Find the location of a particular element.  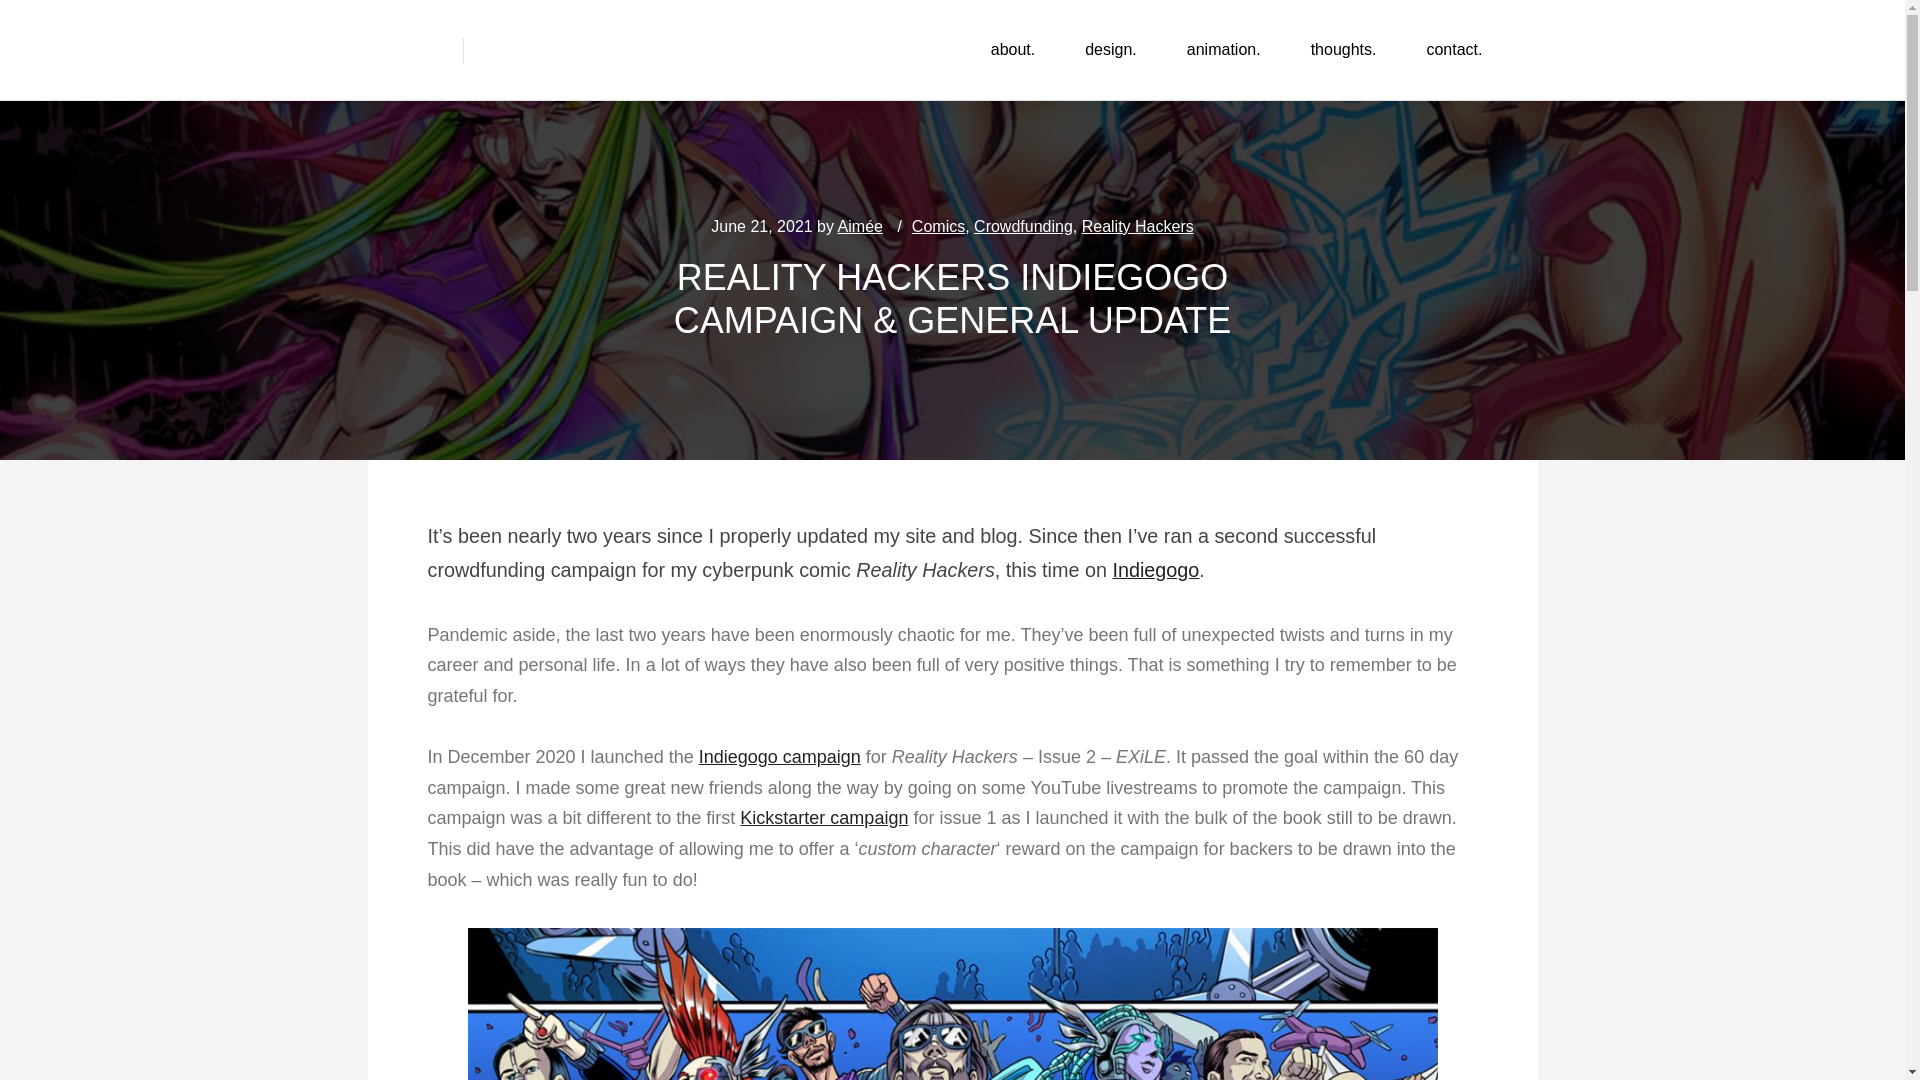

thoughts. is located at coordinates (1344, 50).